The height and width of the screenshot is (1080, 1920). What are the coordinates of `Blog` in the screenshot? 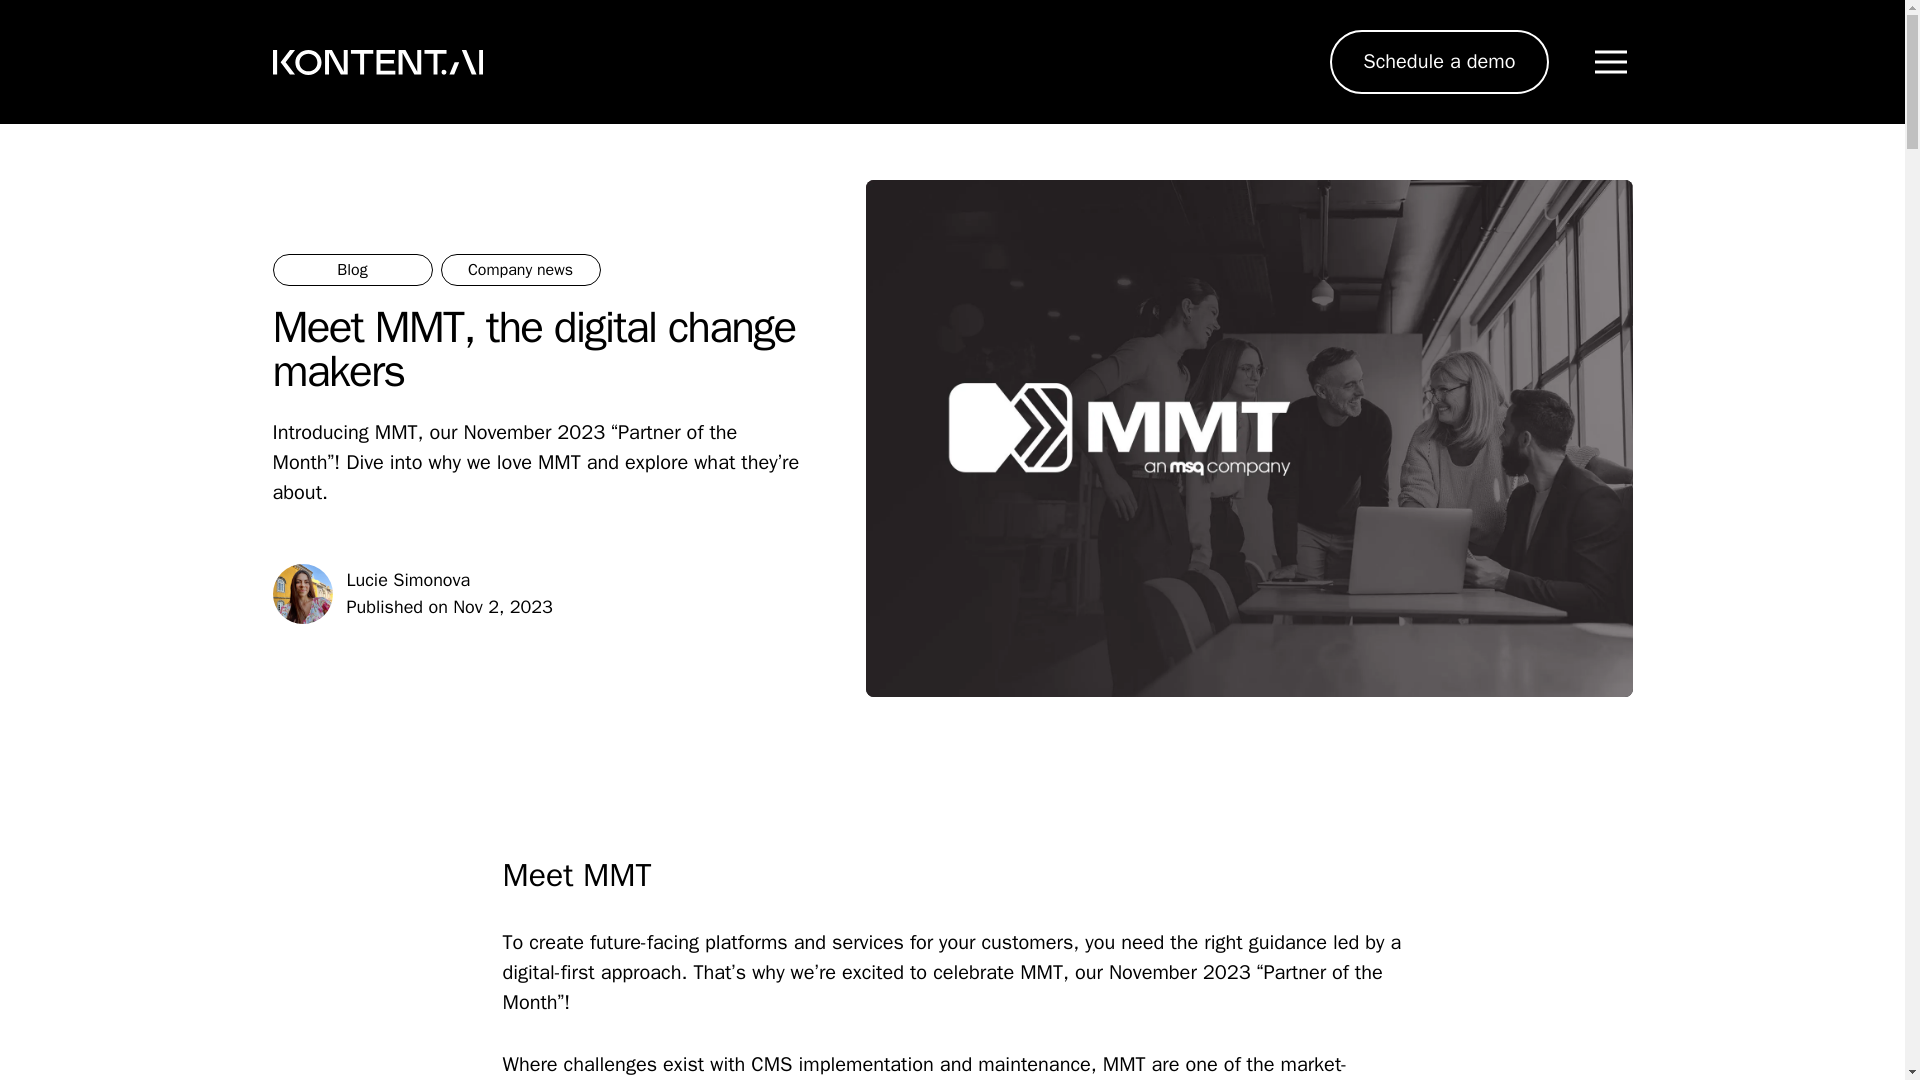 It's located at (352, 270).